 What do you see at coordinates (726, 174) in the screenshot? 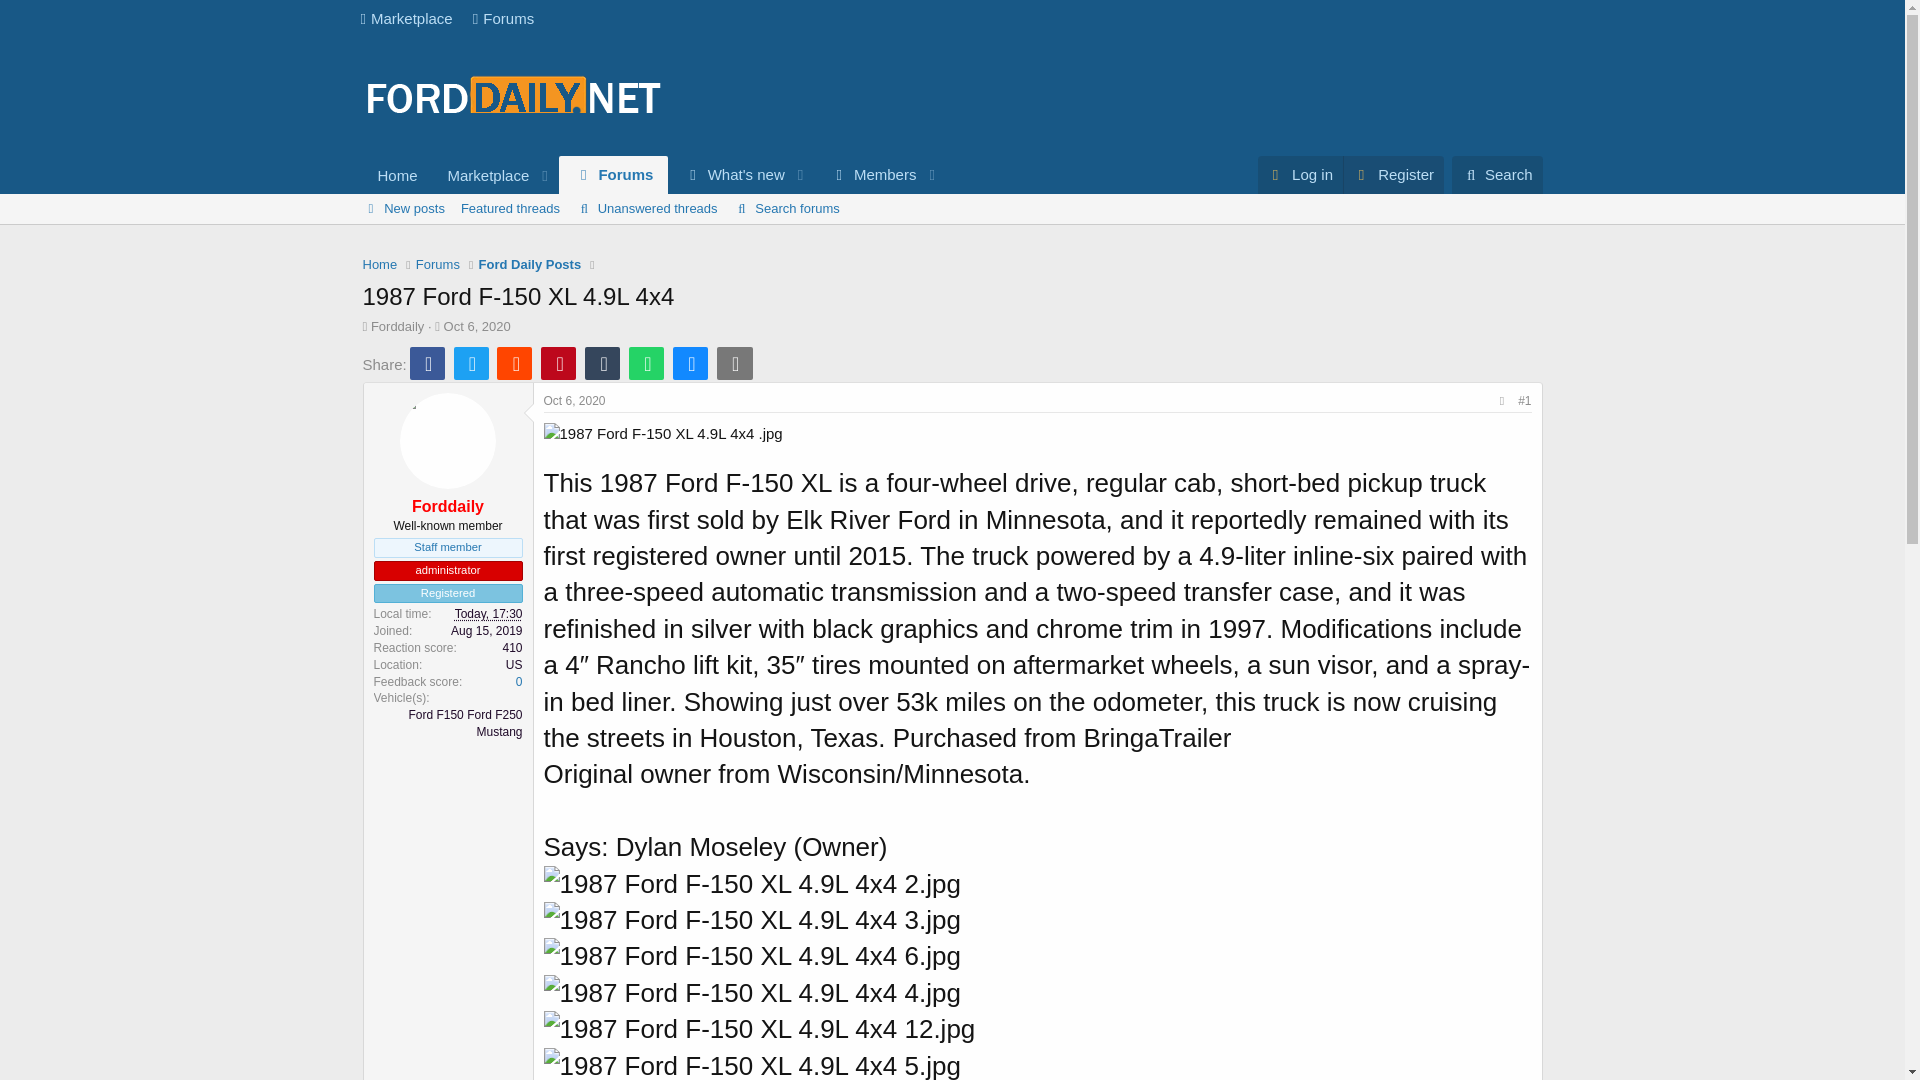
I see `What's new` at bounding box center [726, 174].